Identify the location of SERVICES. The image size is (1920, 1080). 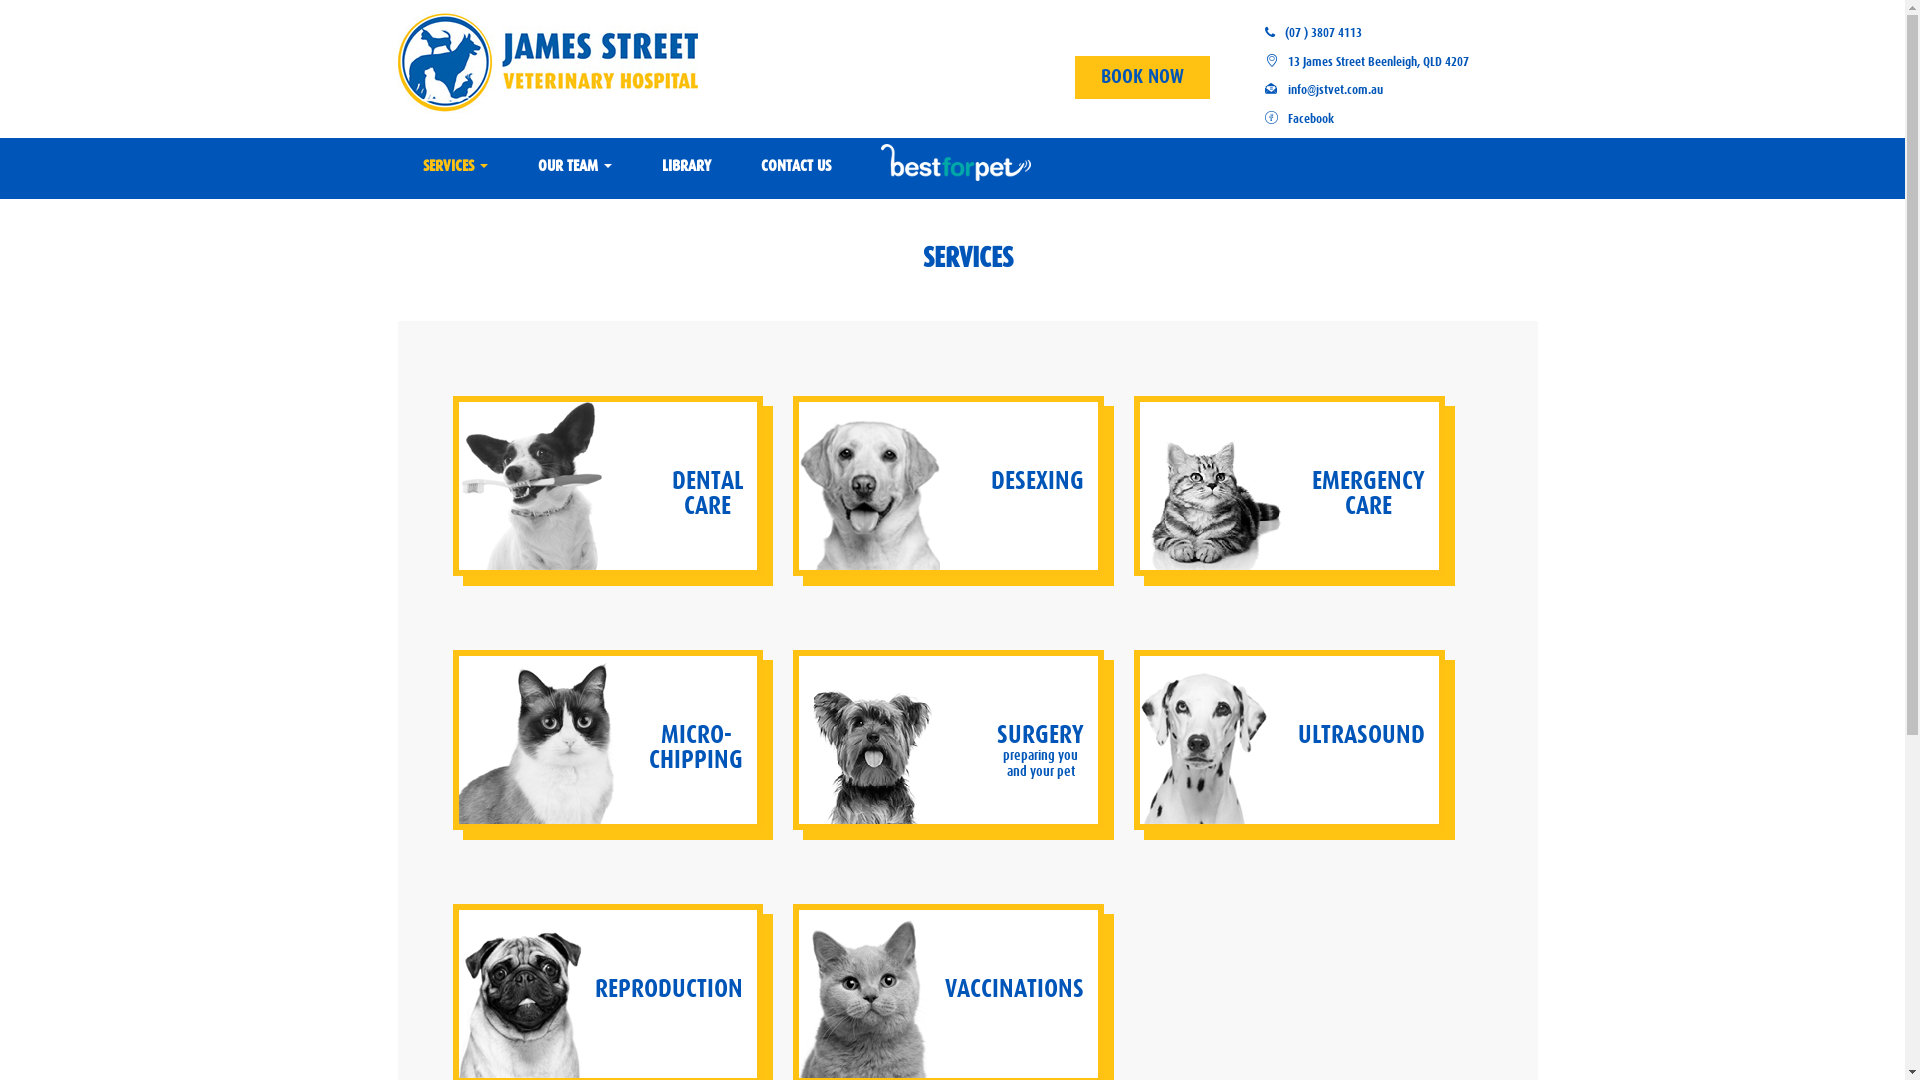
(456, 166).